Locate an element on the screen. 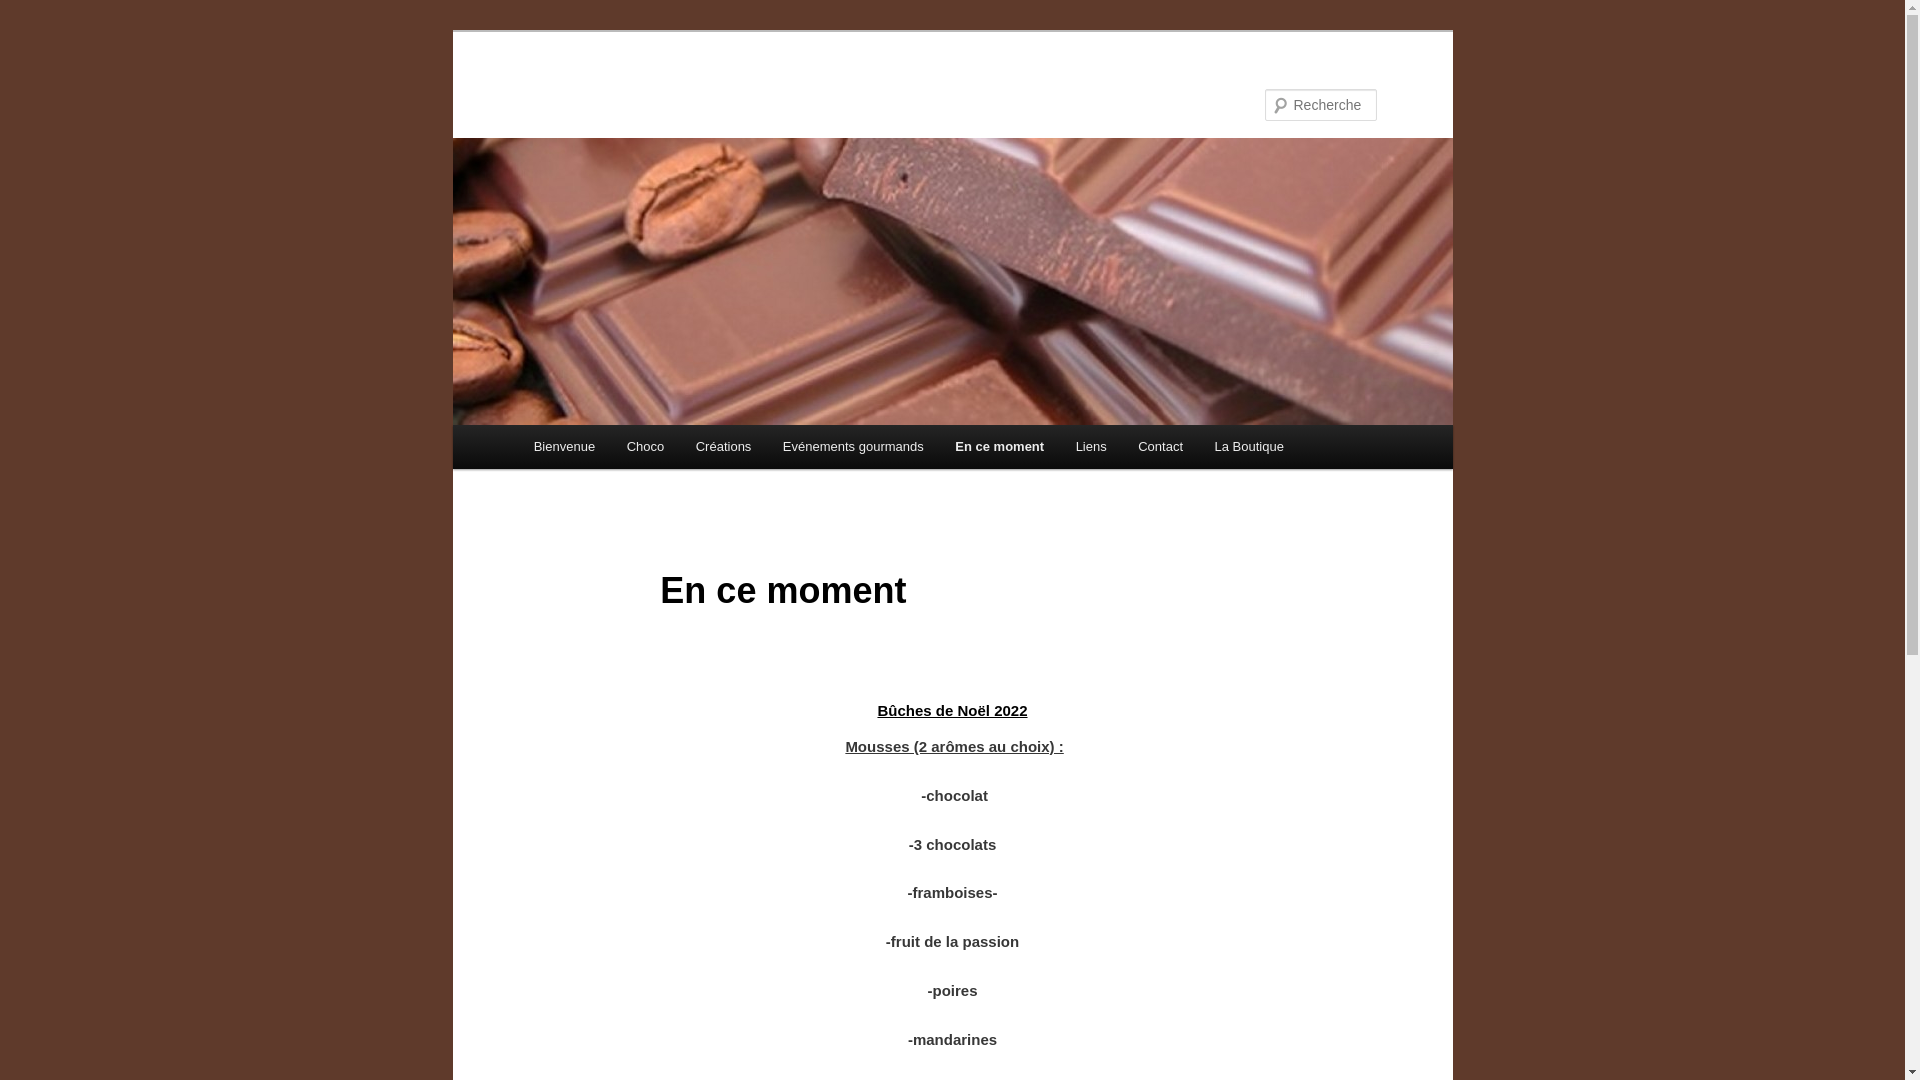  Recherche is located at coordinates (44, 12).